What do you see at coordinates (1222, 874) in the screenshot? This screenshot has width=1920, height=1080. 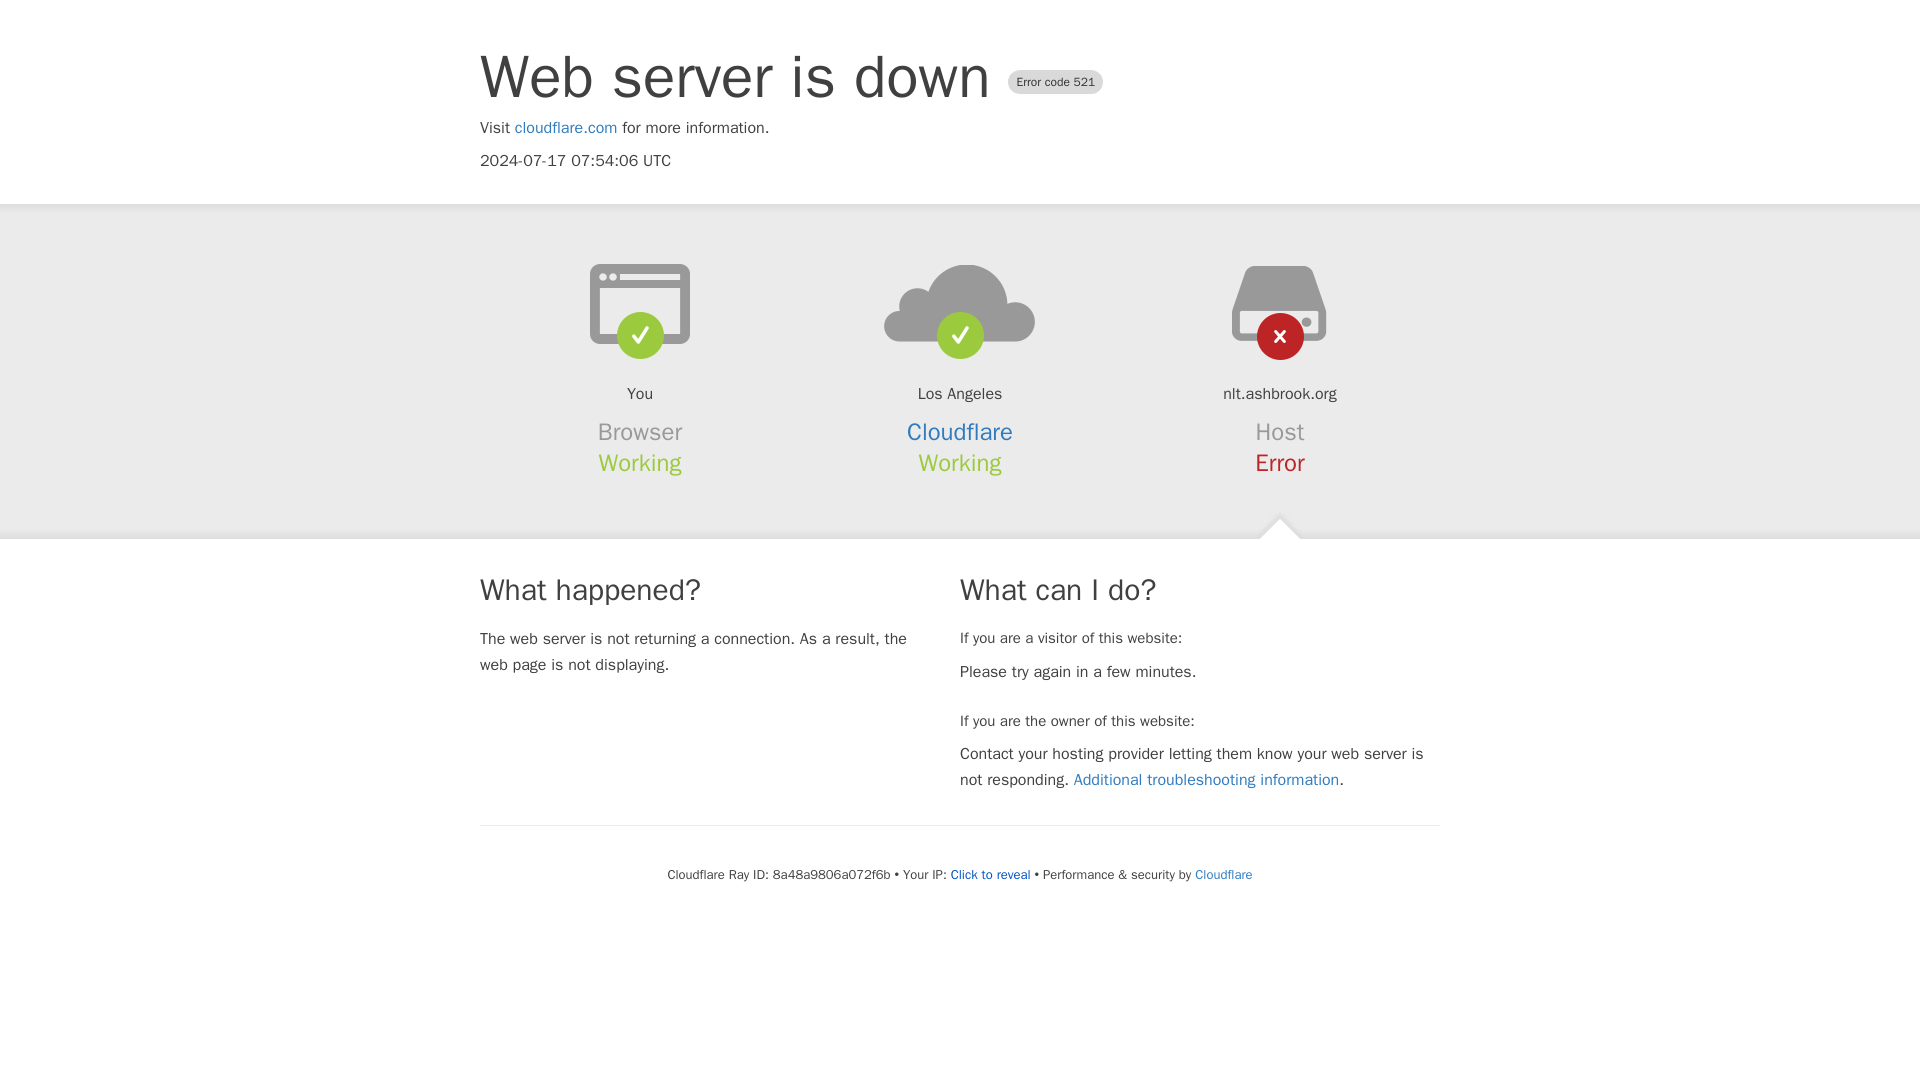 I see `Cloudflare` at bounding box center [1222, 874].